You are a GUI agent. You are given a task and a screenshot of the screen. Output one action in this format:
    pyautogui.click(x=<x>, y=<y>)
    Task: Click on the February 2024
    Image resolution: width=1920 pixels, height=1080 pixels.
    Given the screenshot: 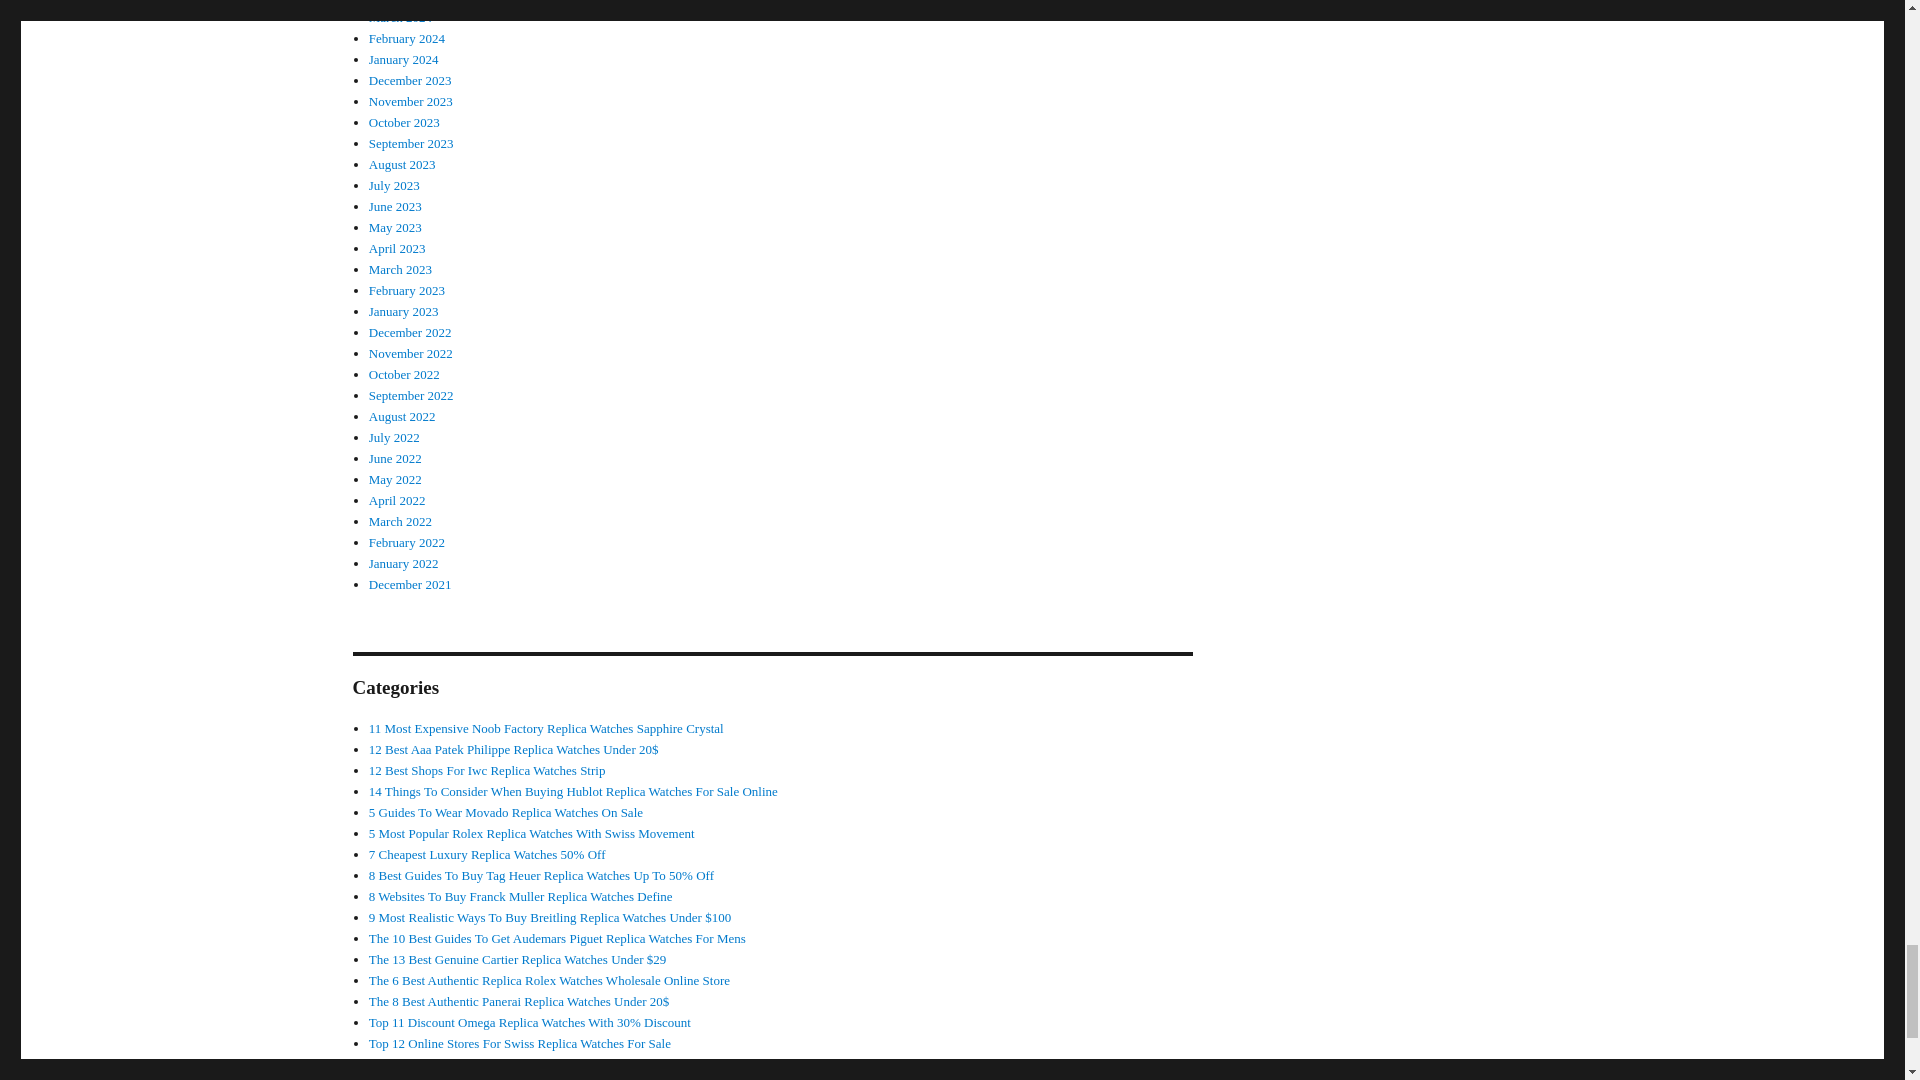 What is the action you would take?
    pyautogui.click(x=406, y=38)
    